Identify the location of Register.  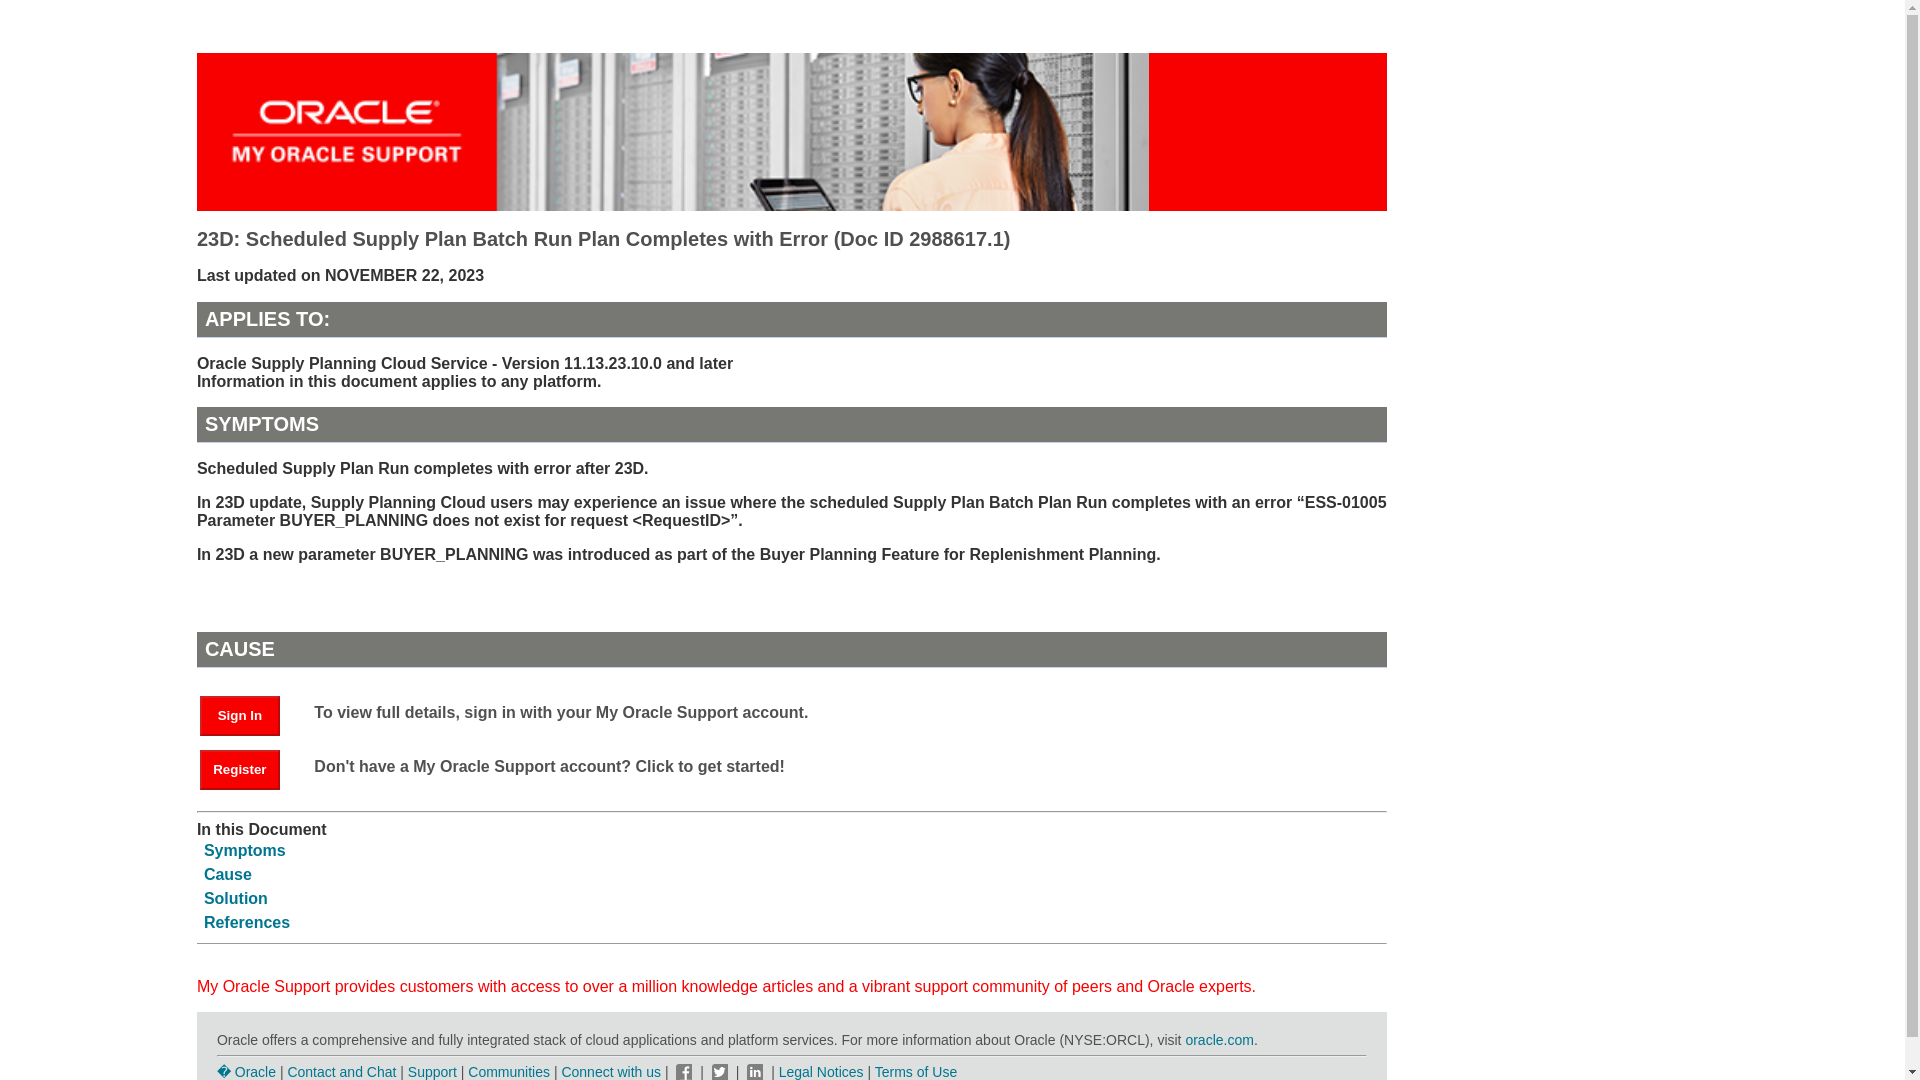
(240, 769).